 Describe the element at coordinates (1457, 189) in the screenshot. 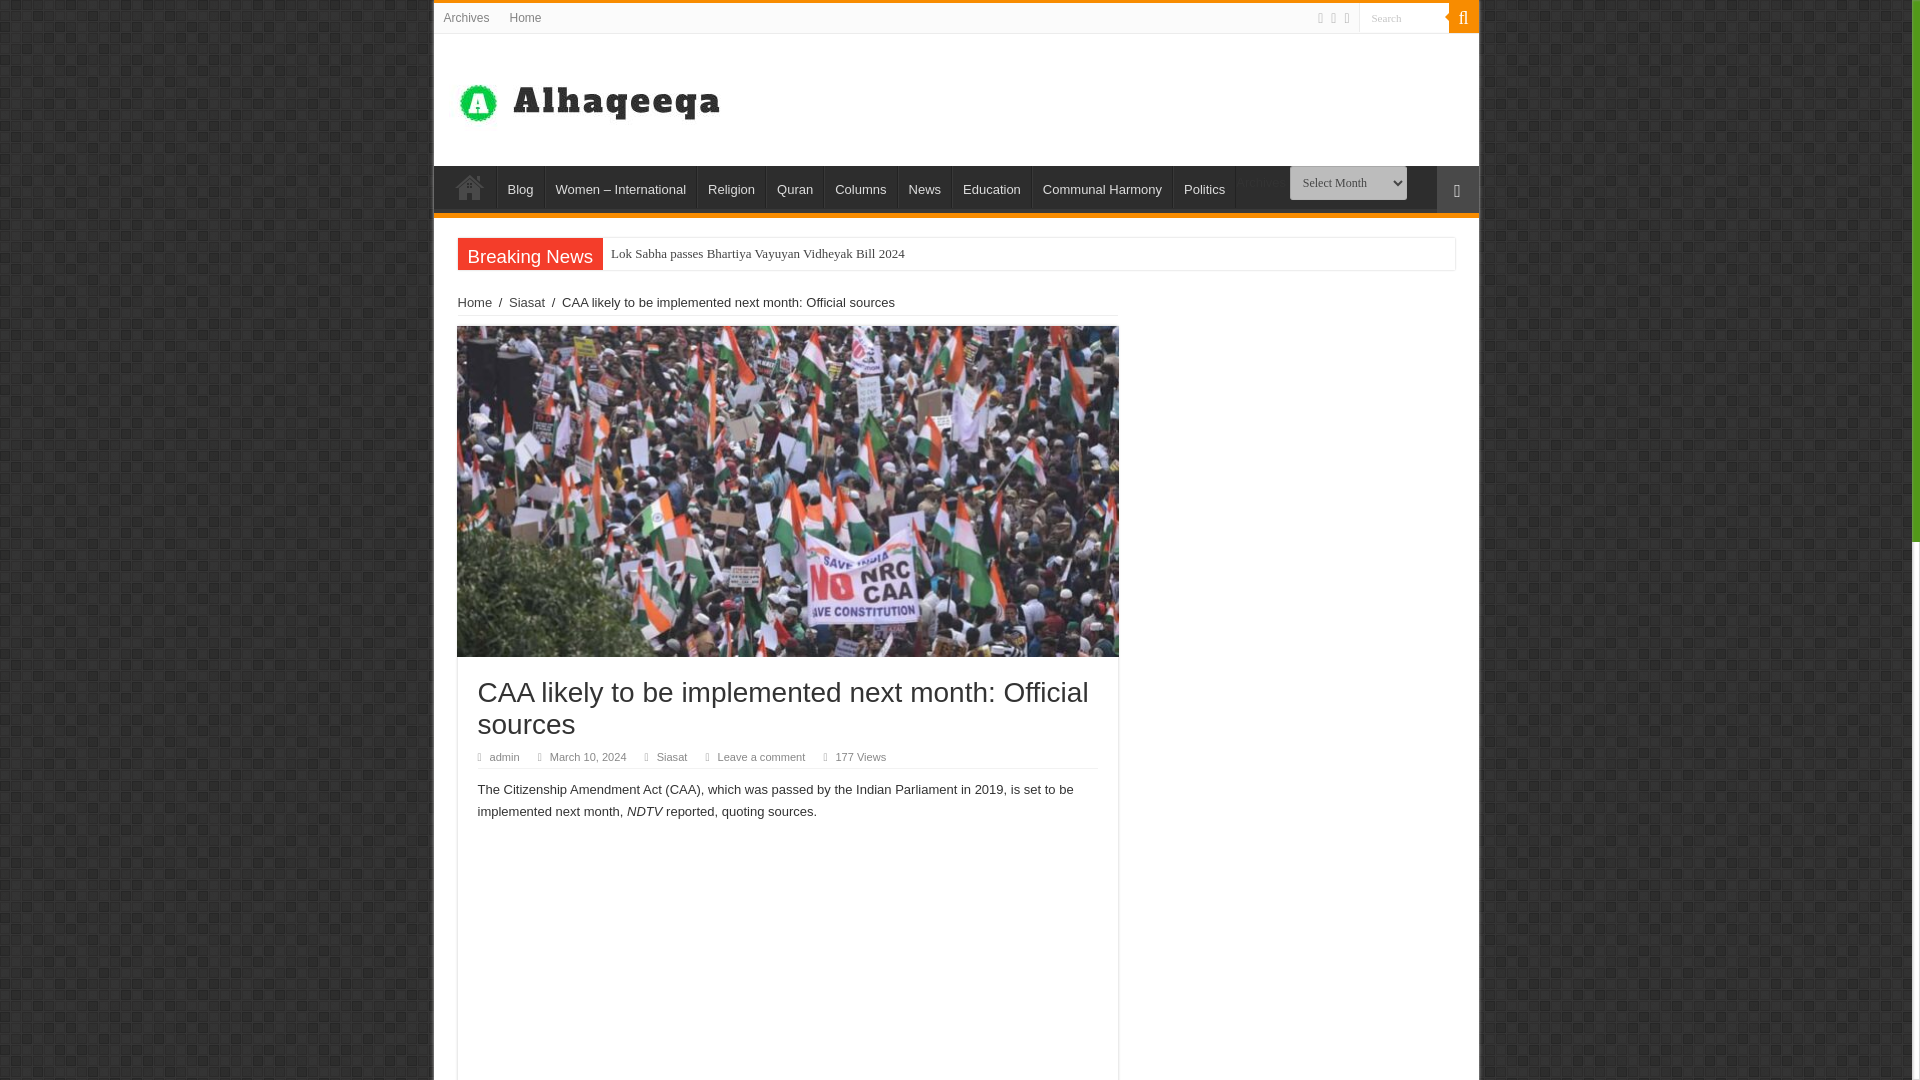

I see `Random Article` at that location.